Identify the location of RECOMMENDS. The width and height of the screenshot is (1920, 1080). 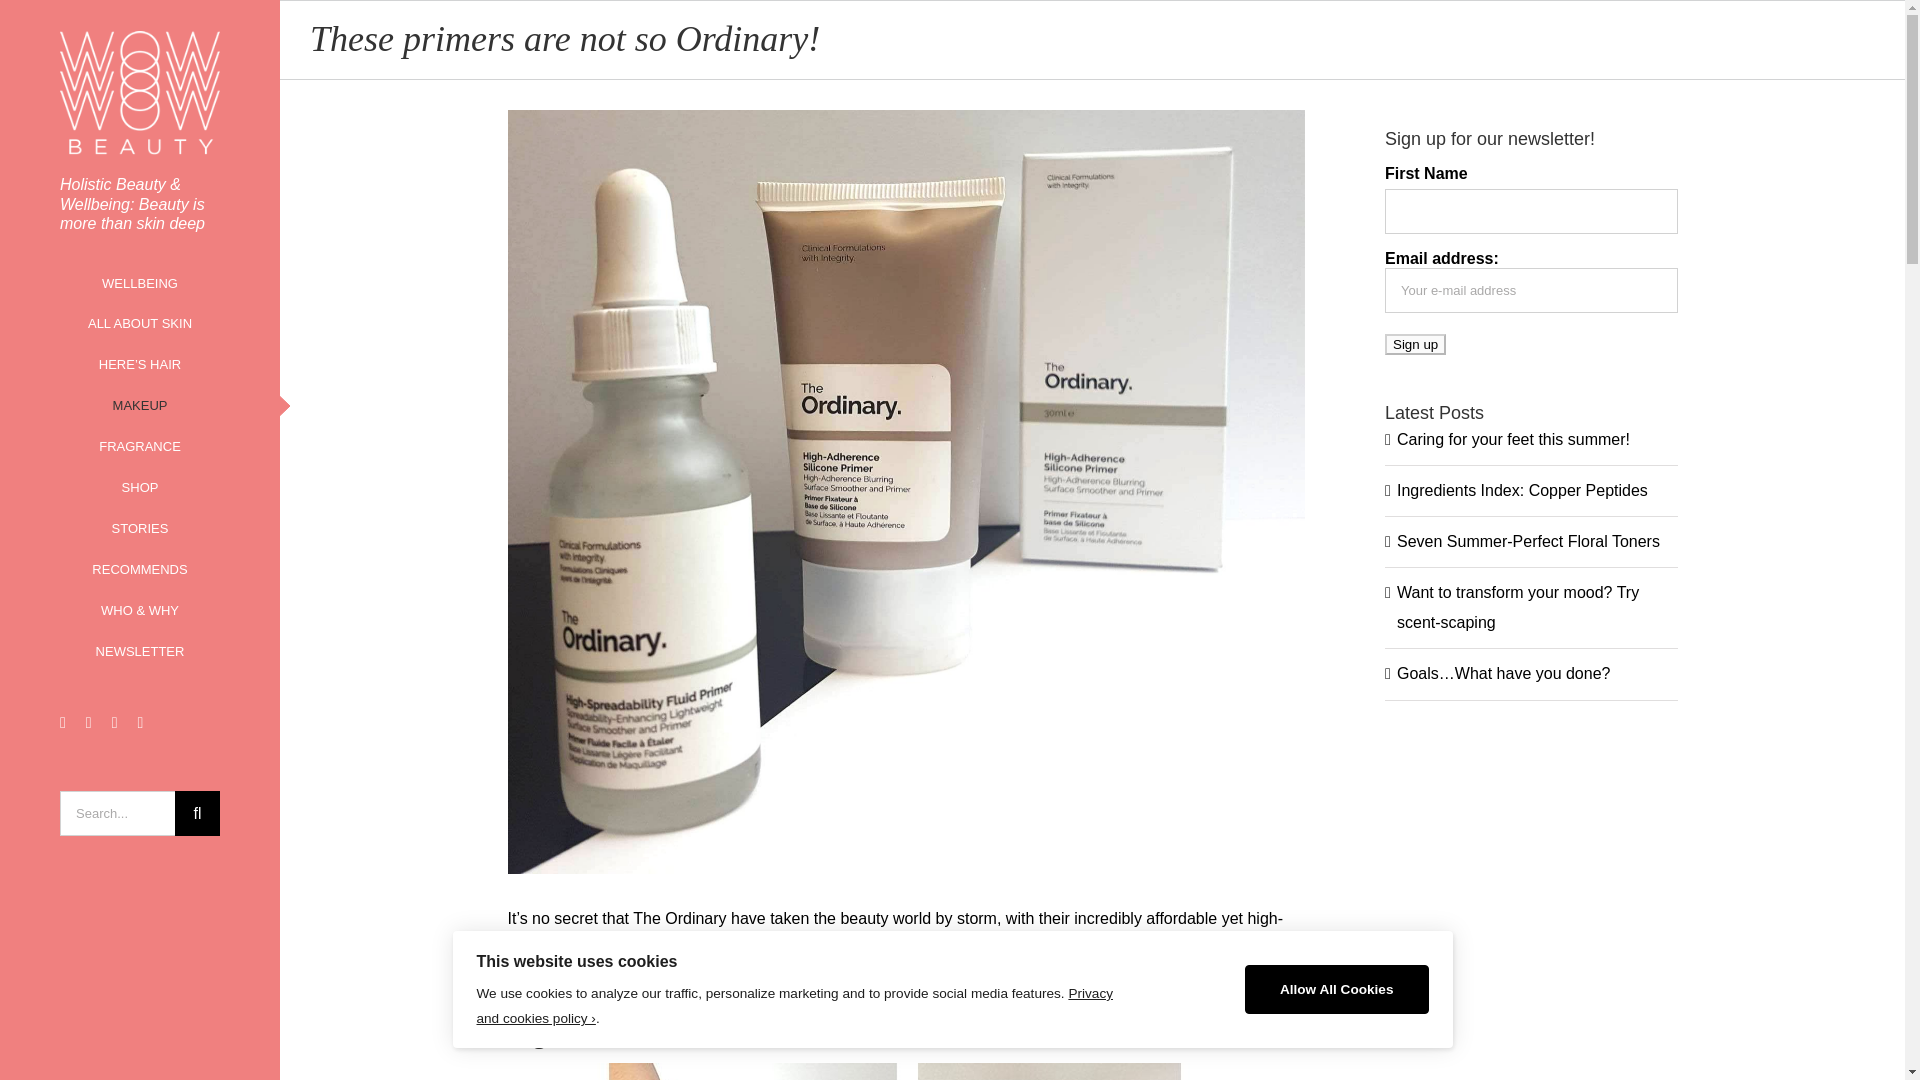
(140, 570).